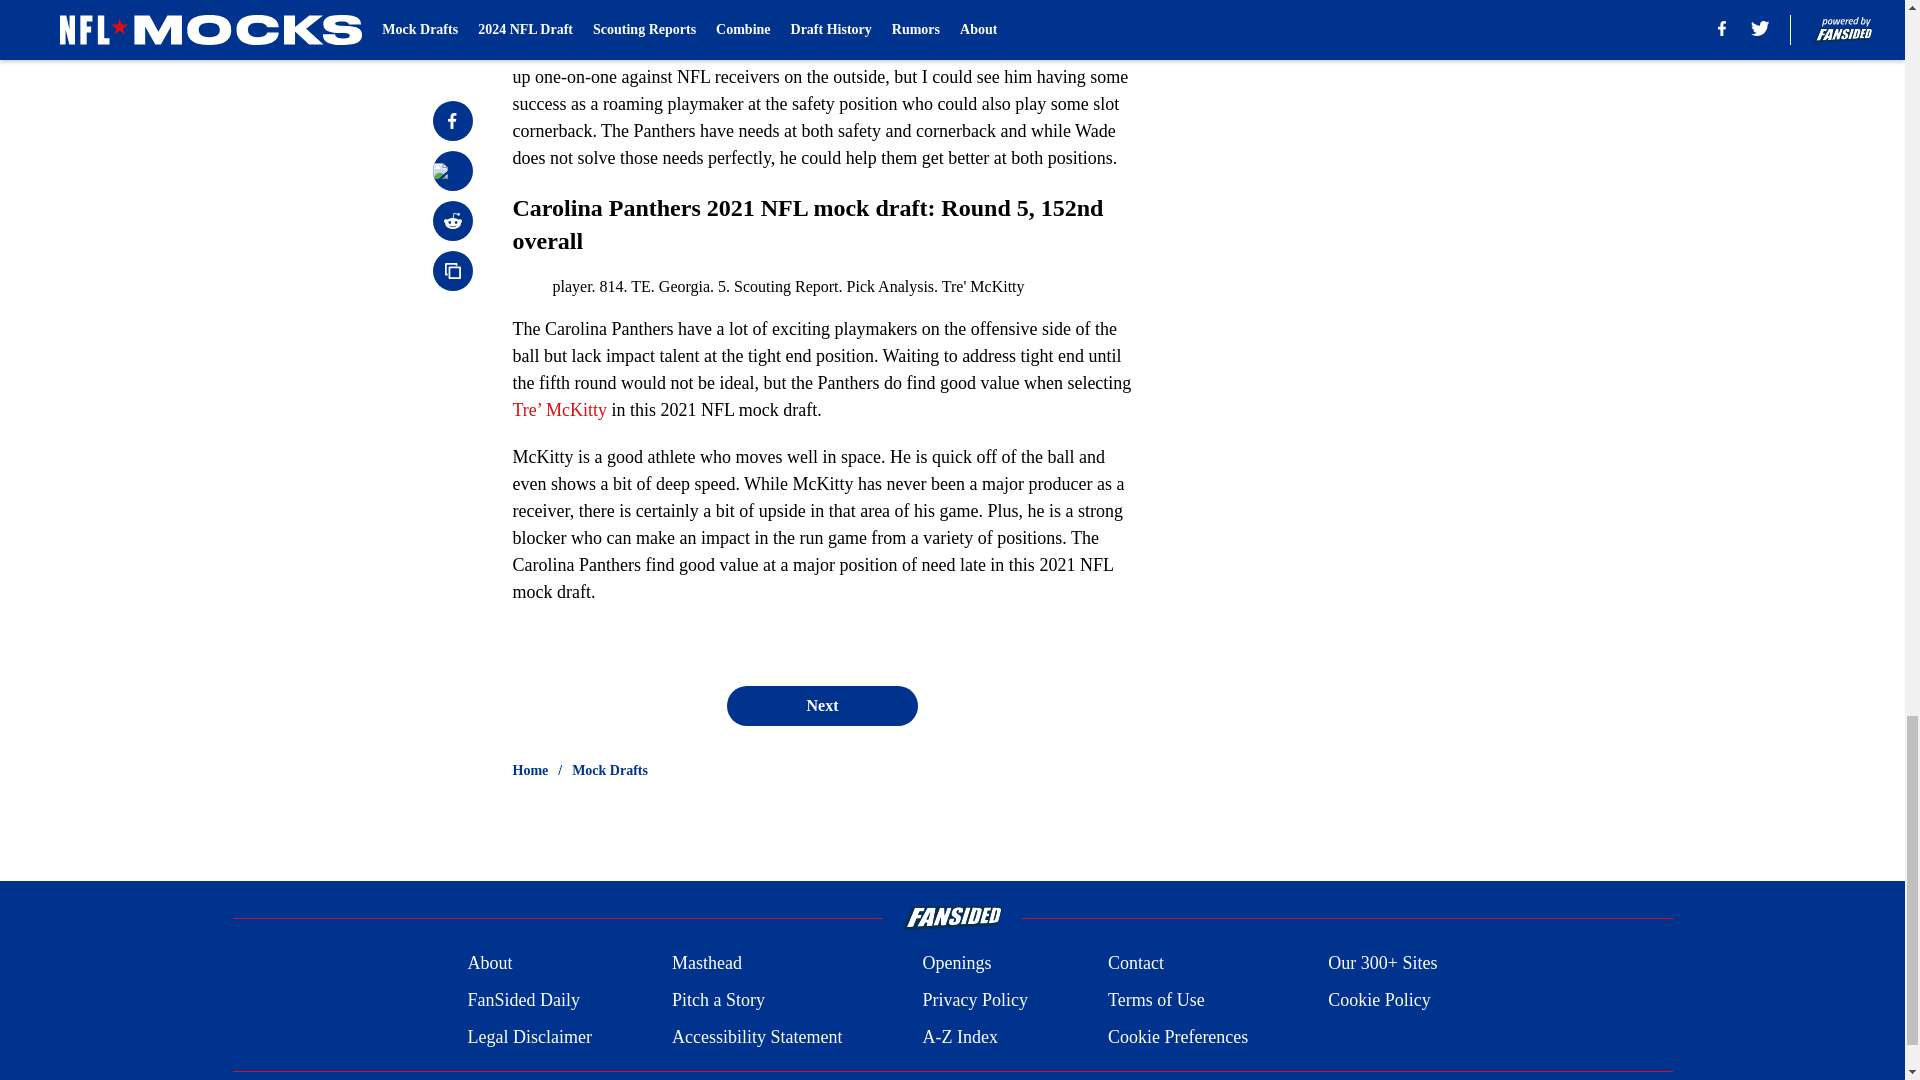  What do you see at coordinates (757, 1036) in the screenshot?
I see `Accessibility Statement` at bounding box center [757, 1036].